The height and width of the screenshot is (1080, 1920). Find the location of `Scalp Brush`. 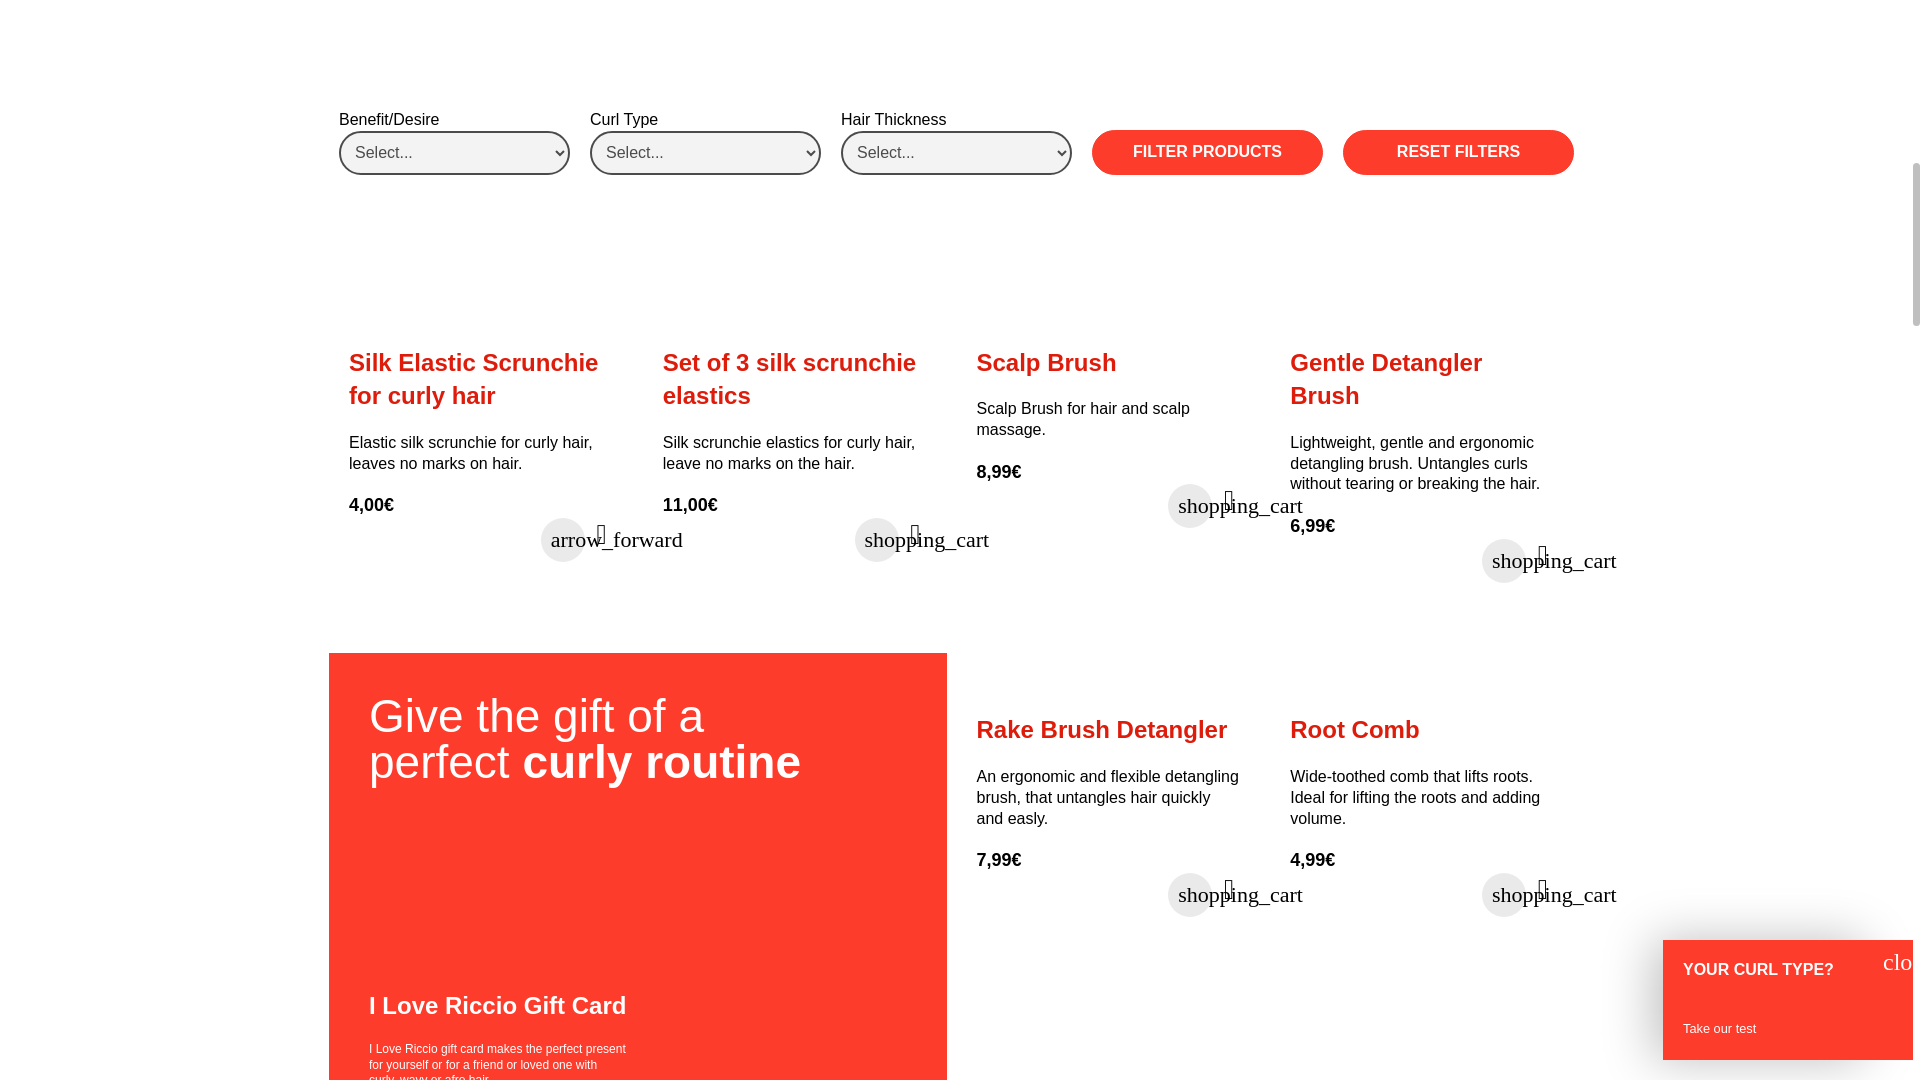

Scalp Brush is located at coordinates (1108, 315).